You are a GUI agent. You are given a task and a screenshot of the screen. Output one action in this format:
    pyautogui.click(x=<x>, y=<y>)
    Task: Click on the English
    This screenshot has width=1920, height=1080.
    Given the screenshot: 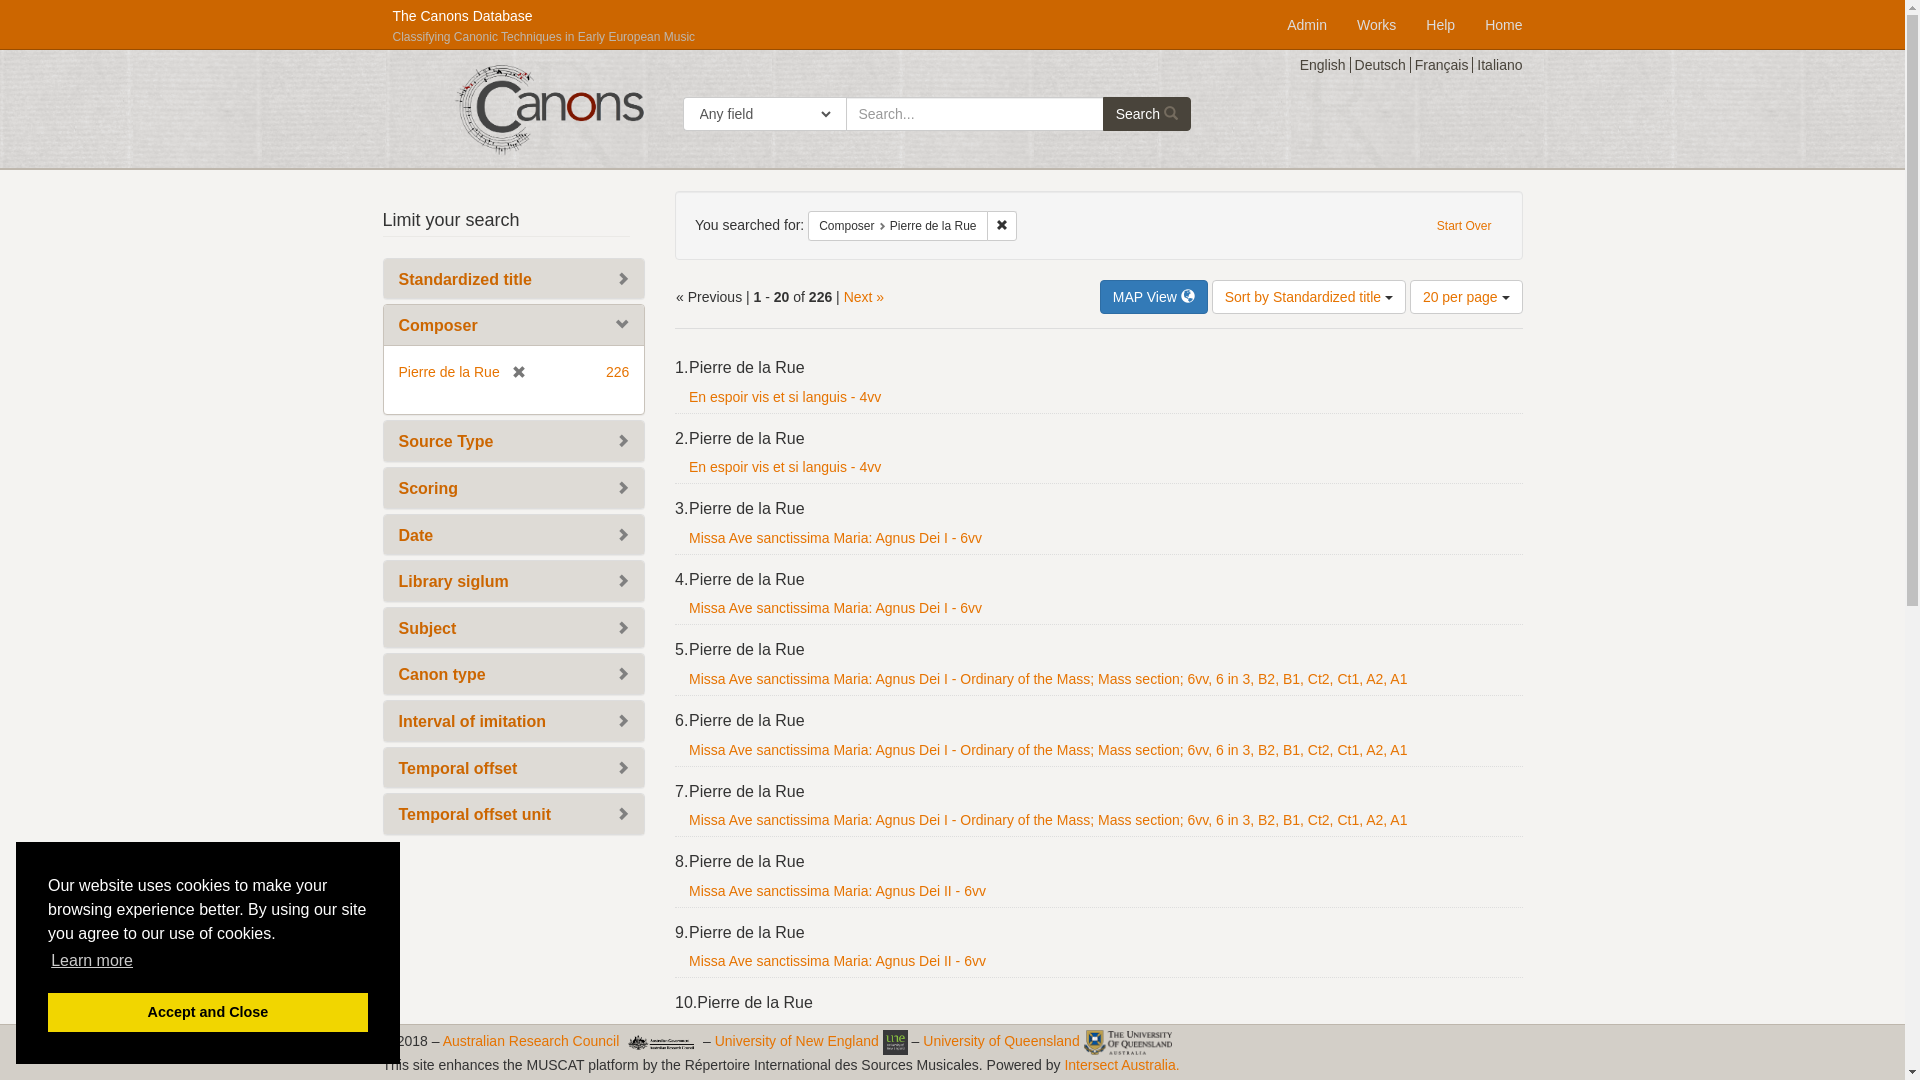 What is the action you would take?
    pyautogui.click(x=1326, y=65)
    